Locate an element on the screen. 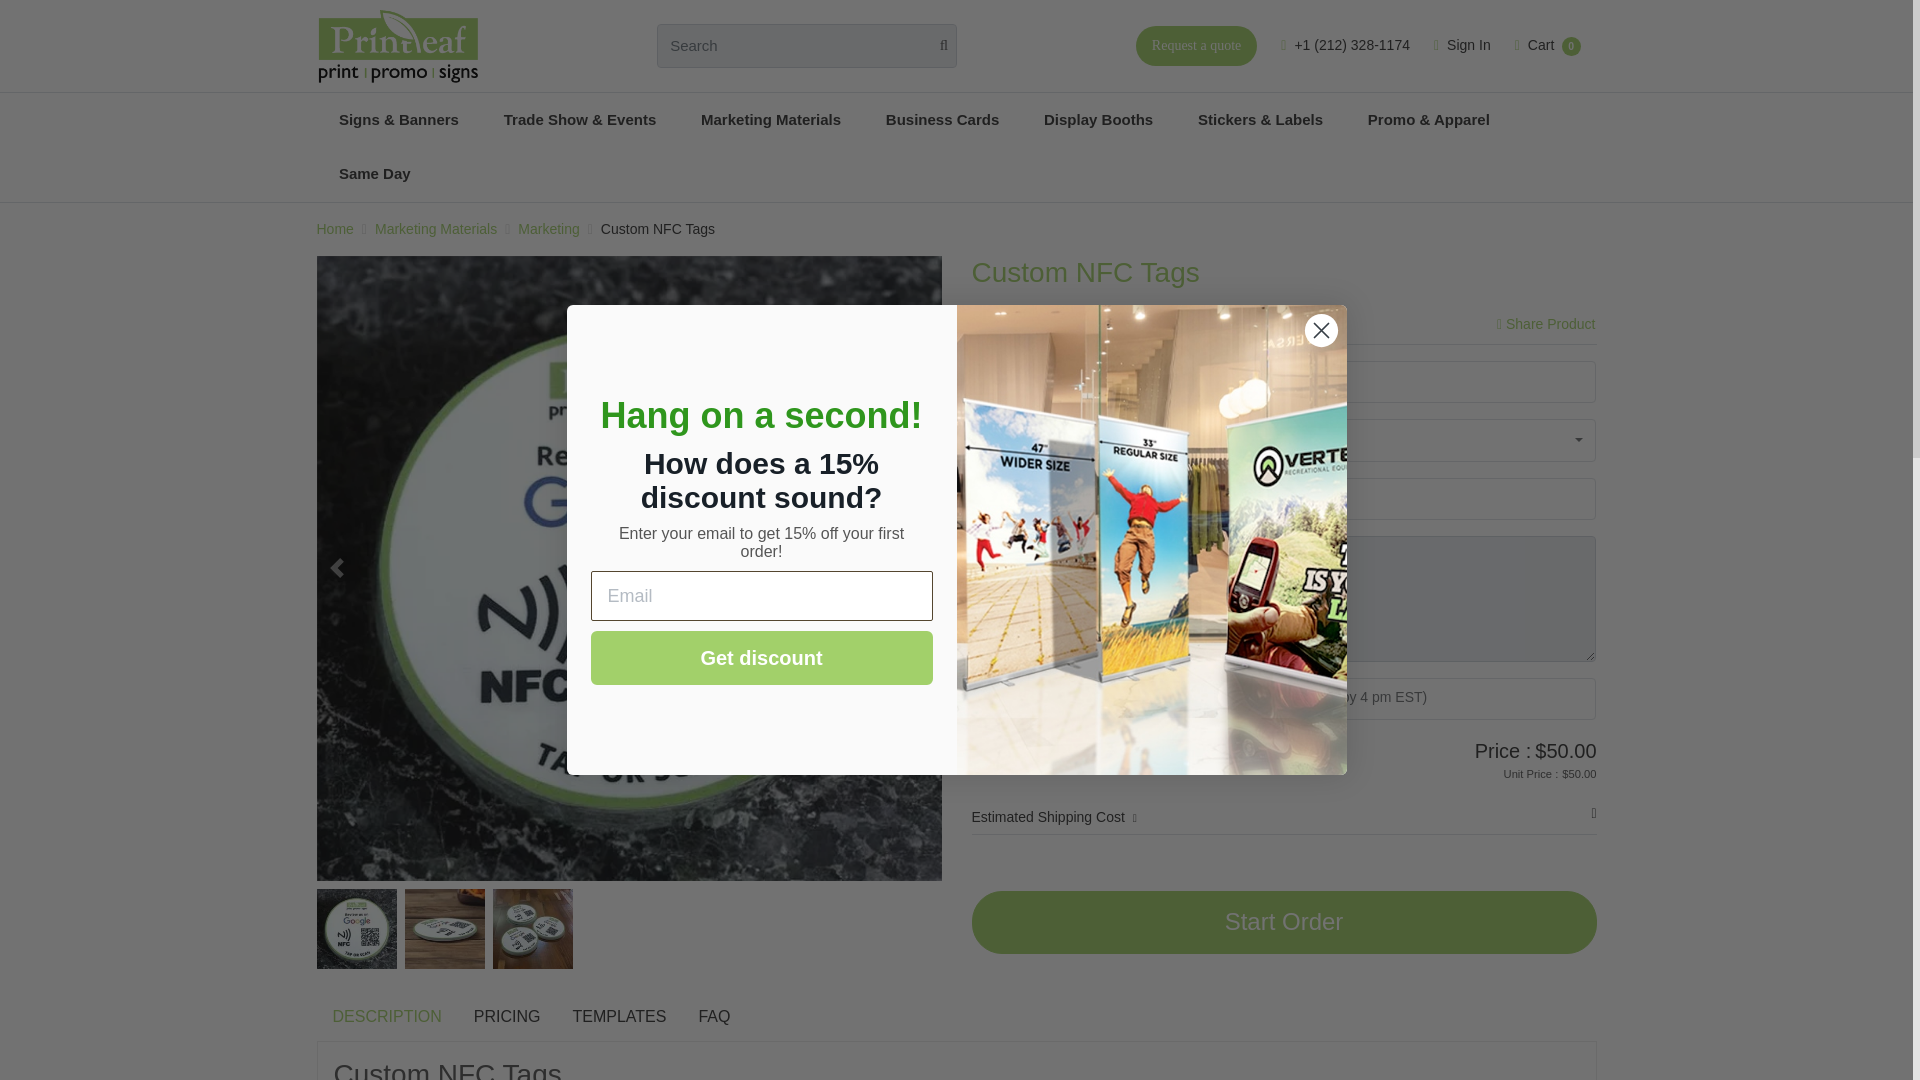 This screenshot has width=1920, height=1080. Close dialog 1 is located at coordinates (1320, 330).